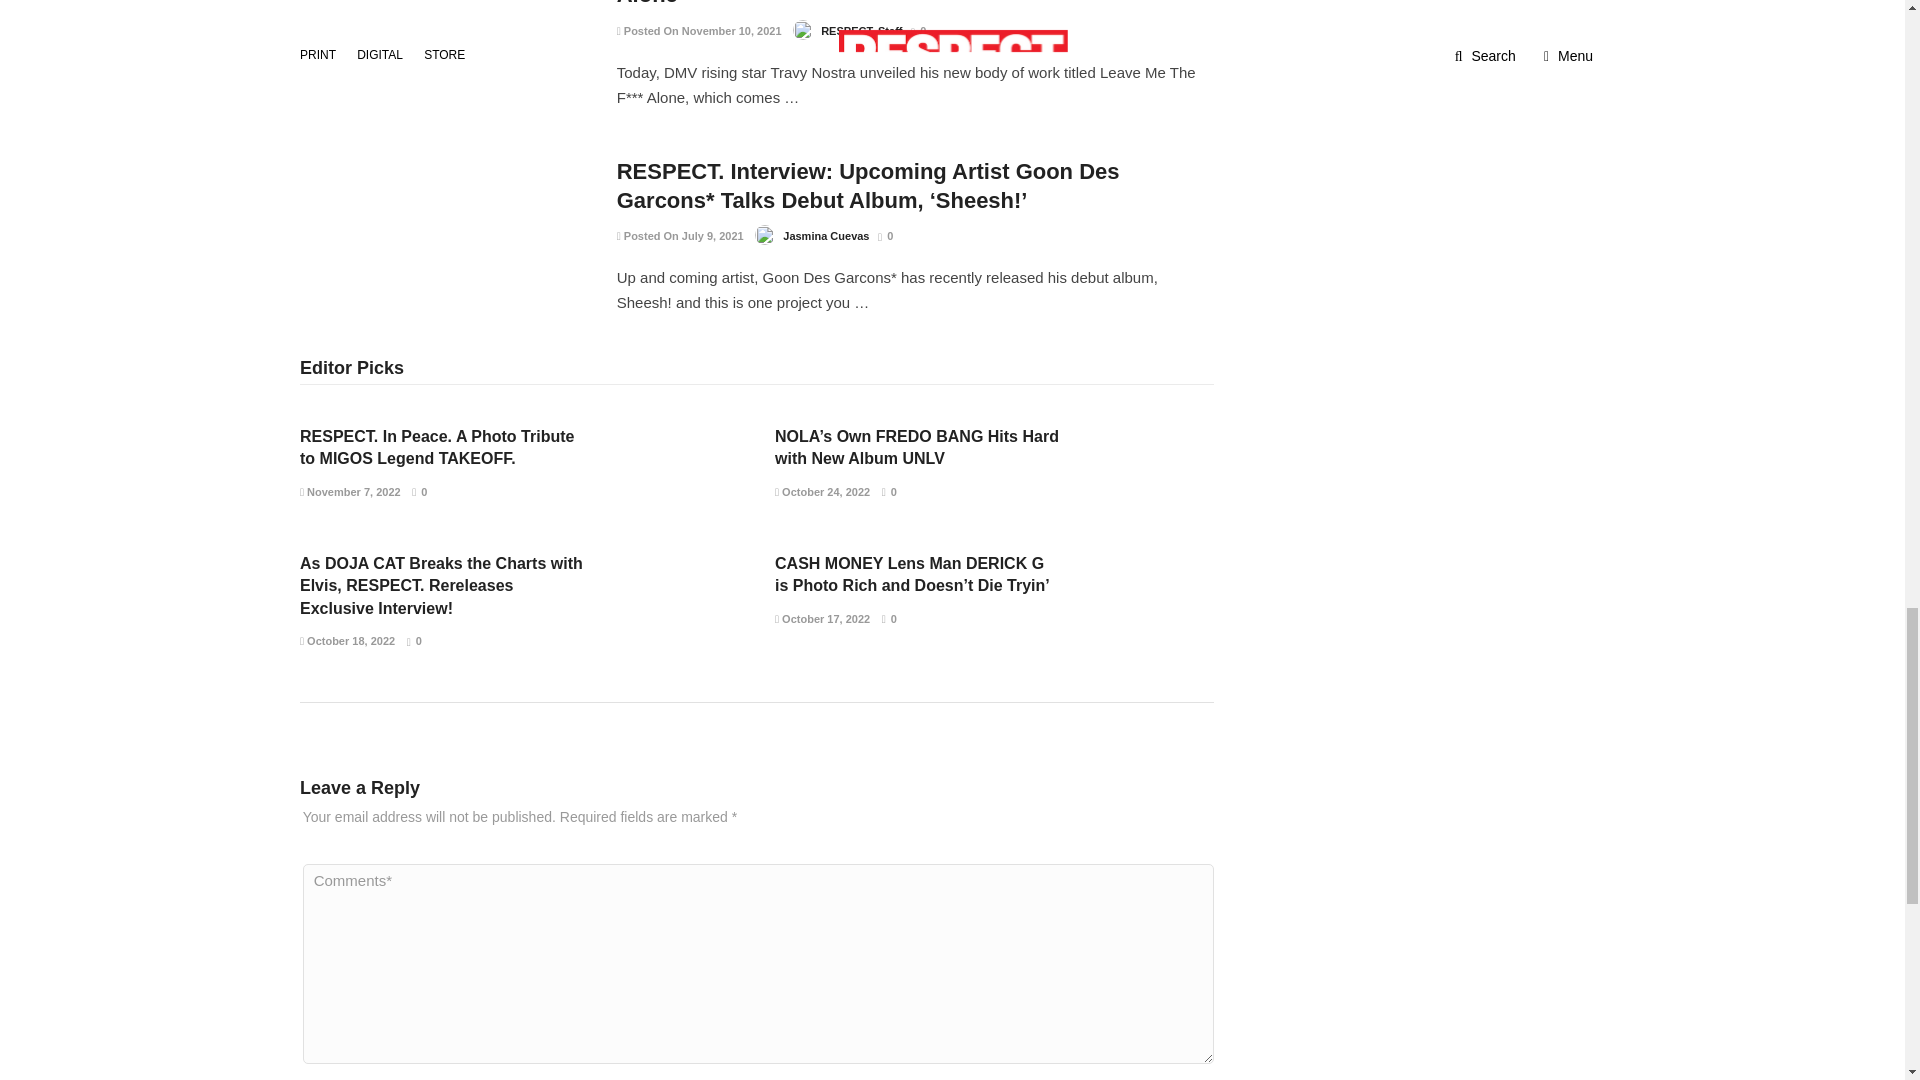  What do you see at coordinates (436, 446) in the screenshot?
I see `RESPECT. In Peace. A Photo Tribute to MIGOS Legend TAKEOFF.` at bounding box center [436, 446].